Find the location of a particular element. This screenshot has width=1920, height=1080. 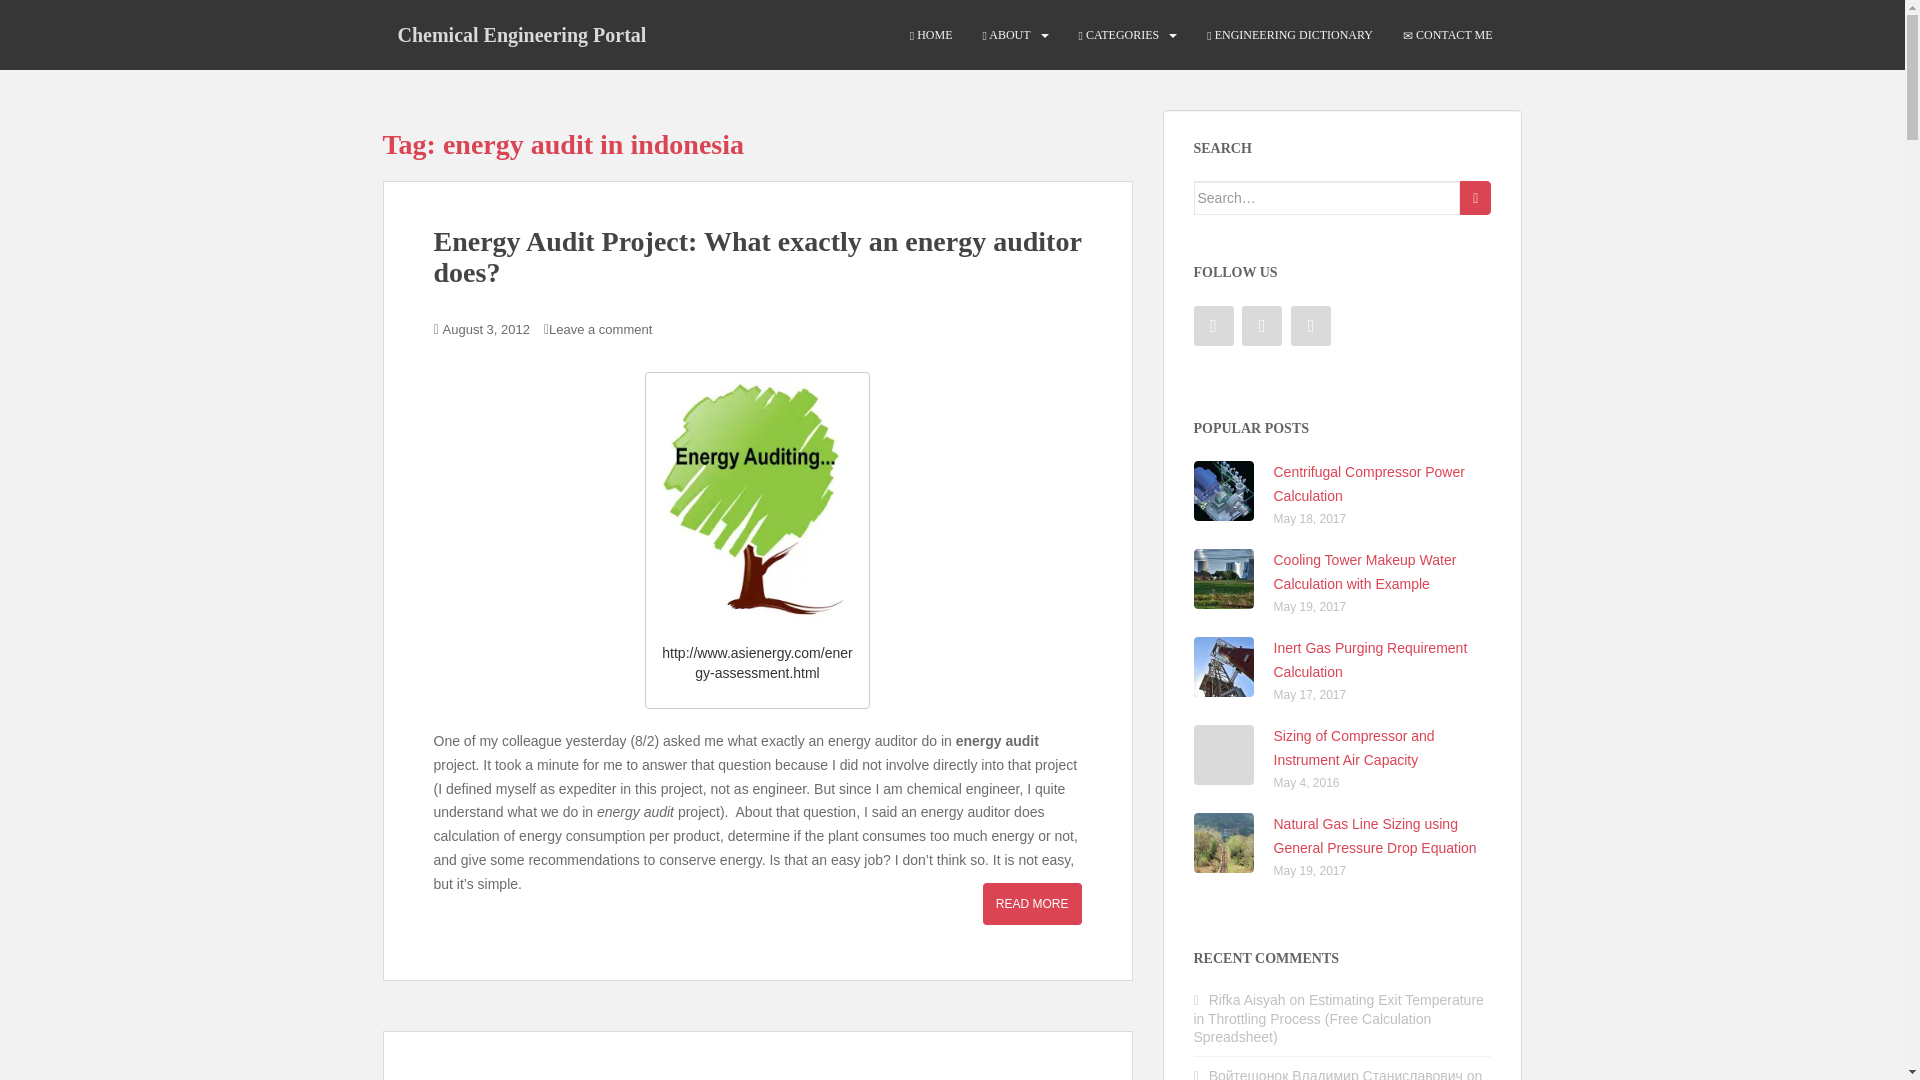

Chemical Engineering Portal is located at coordinates (521, 34).